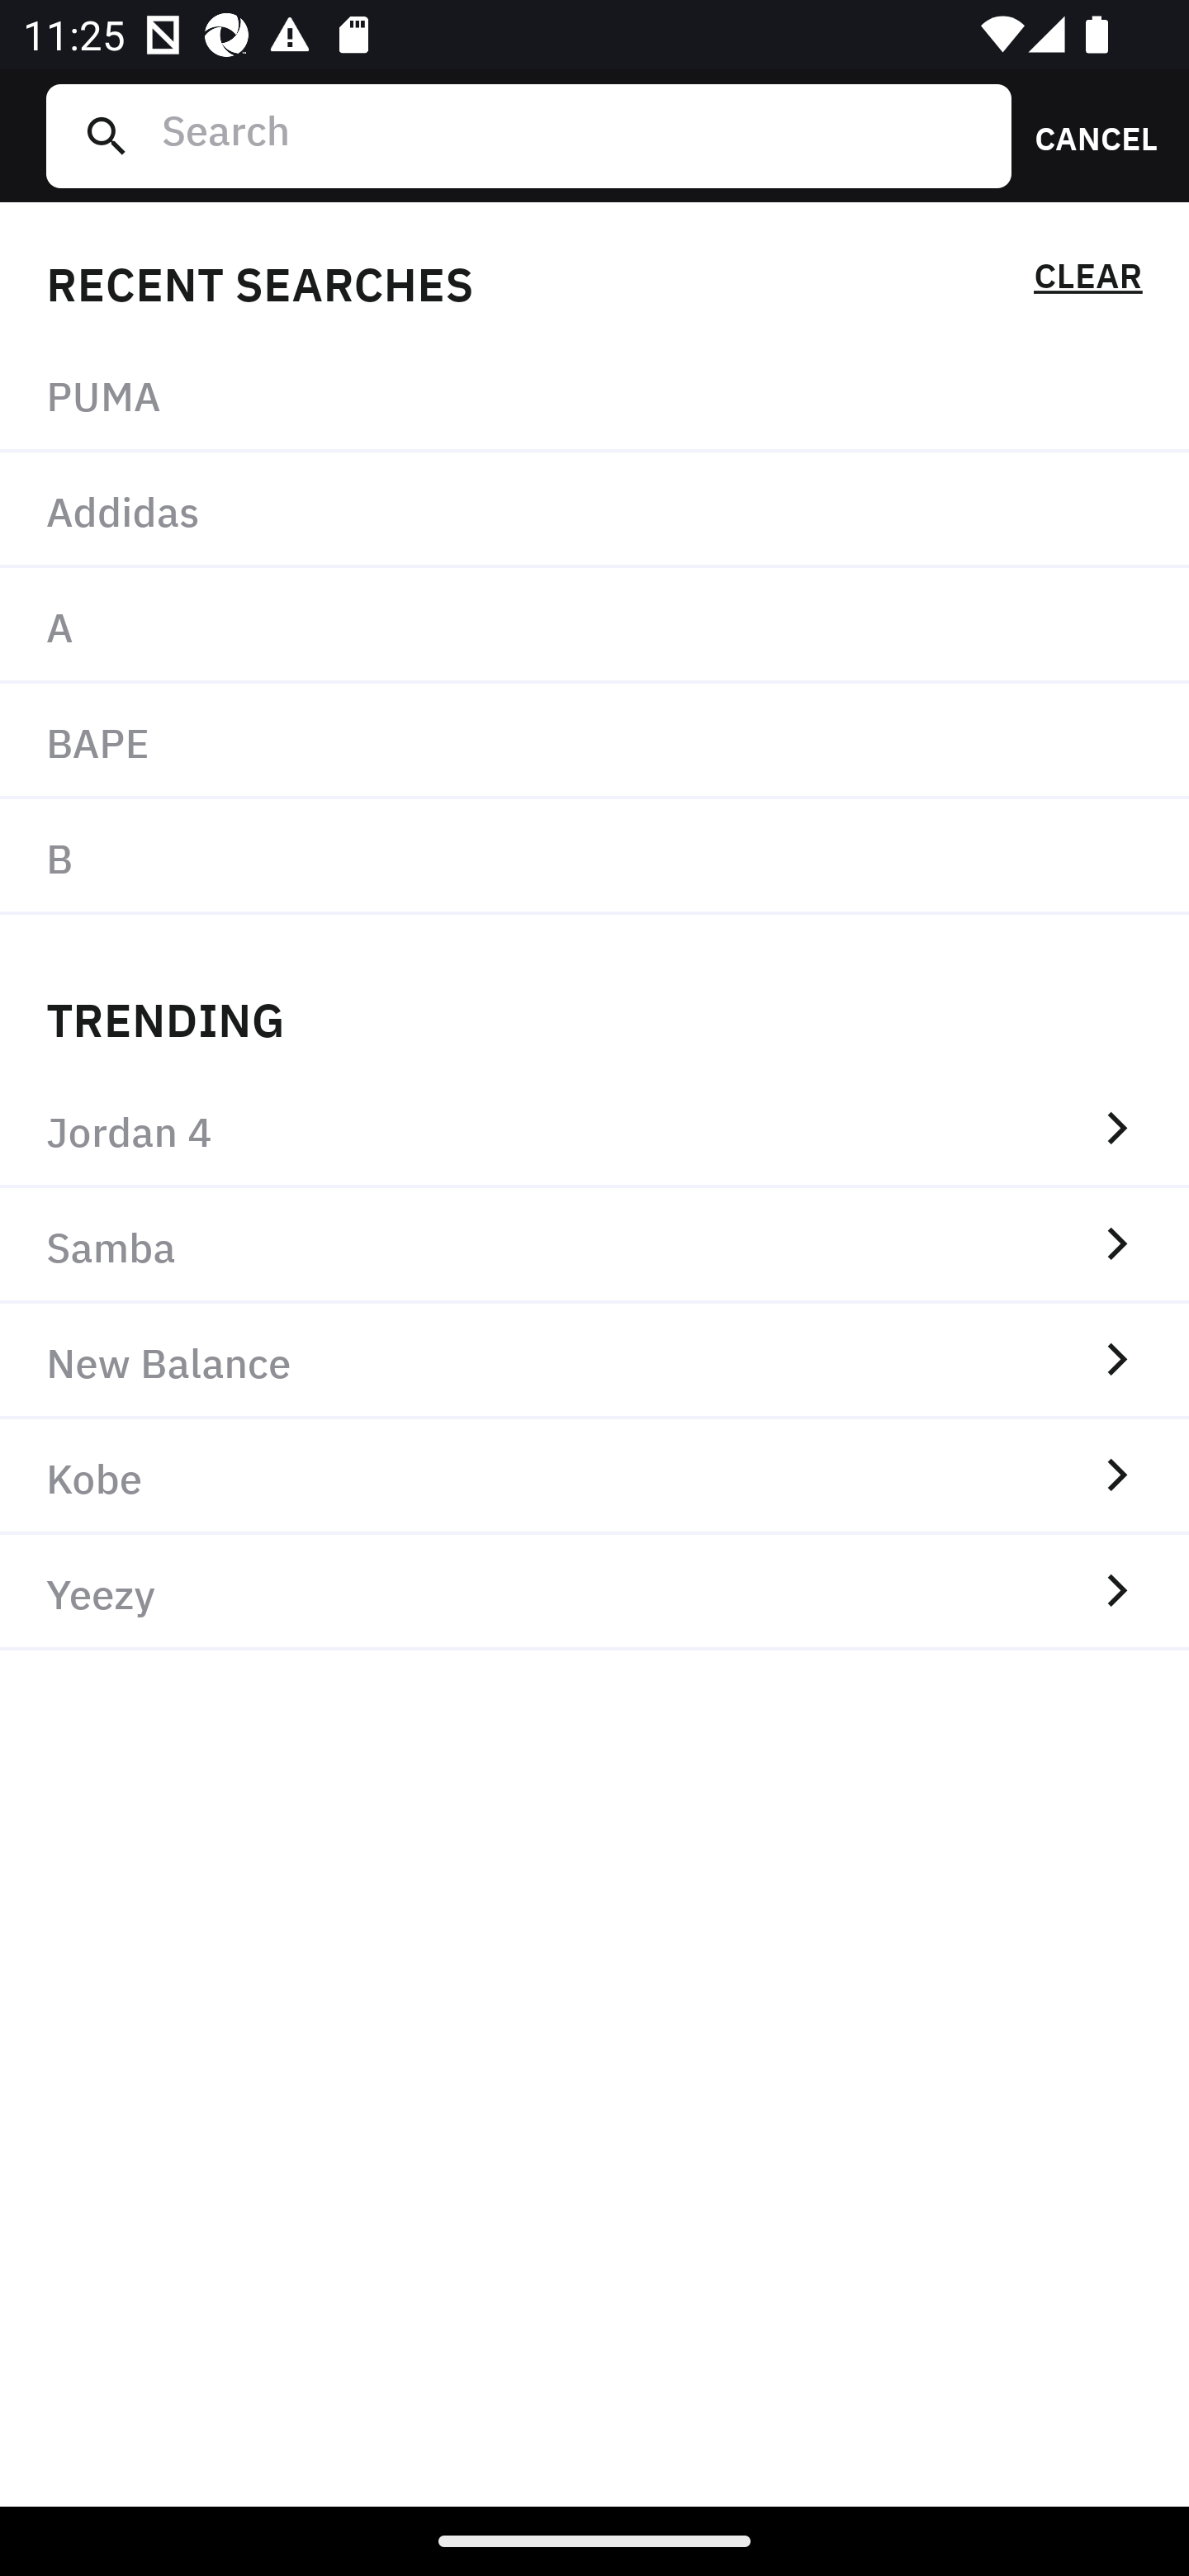 The width and height of the screenshot is (1189, 2576). I want to click on CLEAR, so click(1087, 281).